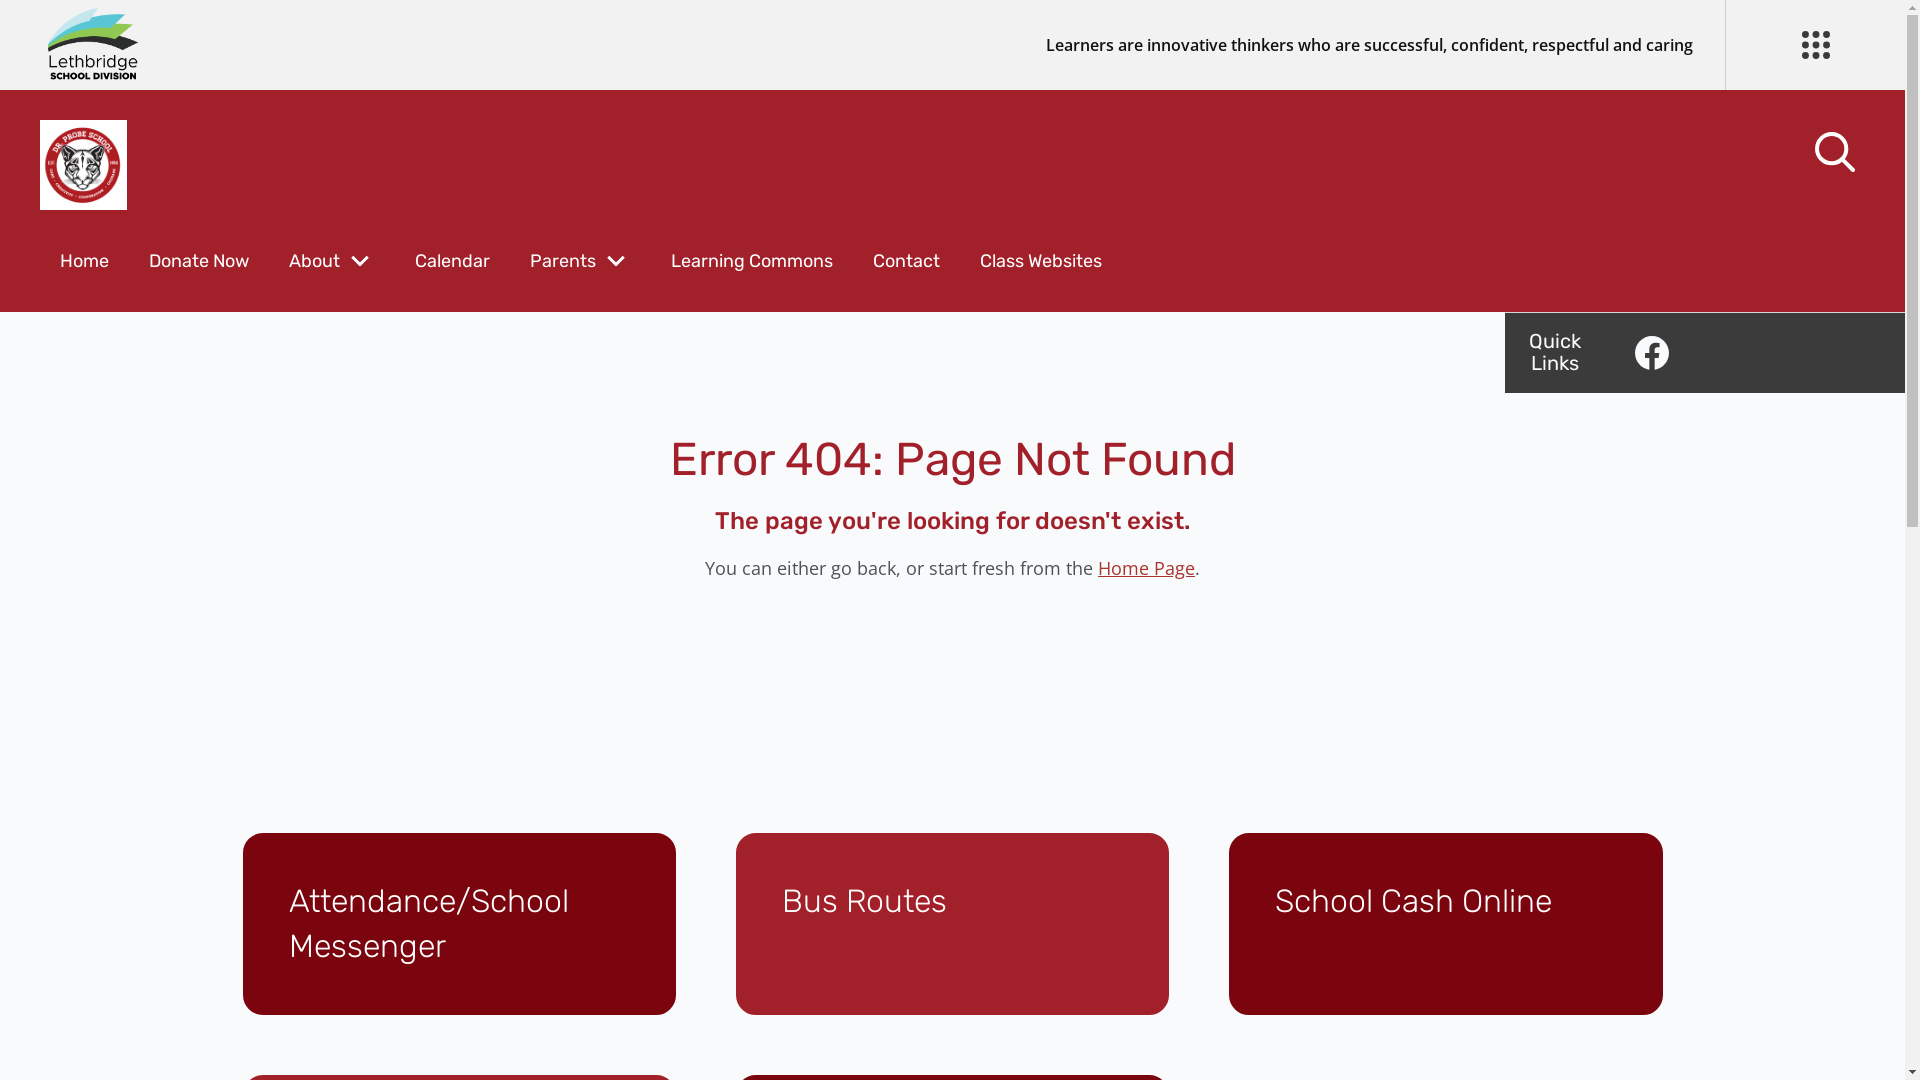 This screenshot has height=1080, width=1920. Describe the element at coordinates (84, 261) in the screenshot. I see `Home` at that location.